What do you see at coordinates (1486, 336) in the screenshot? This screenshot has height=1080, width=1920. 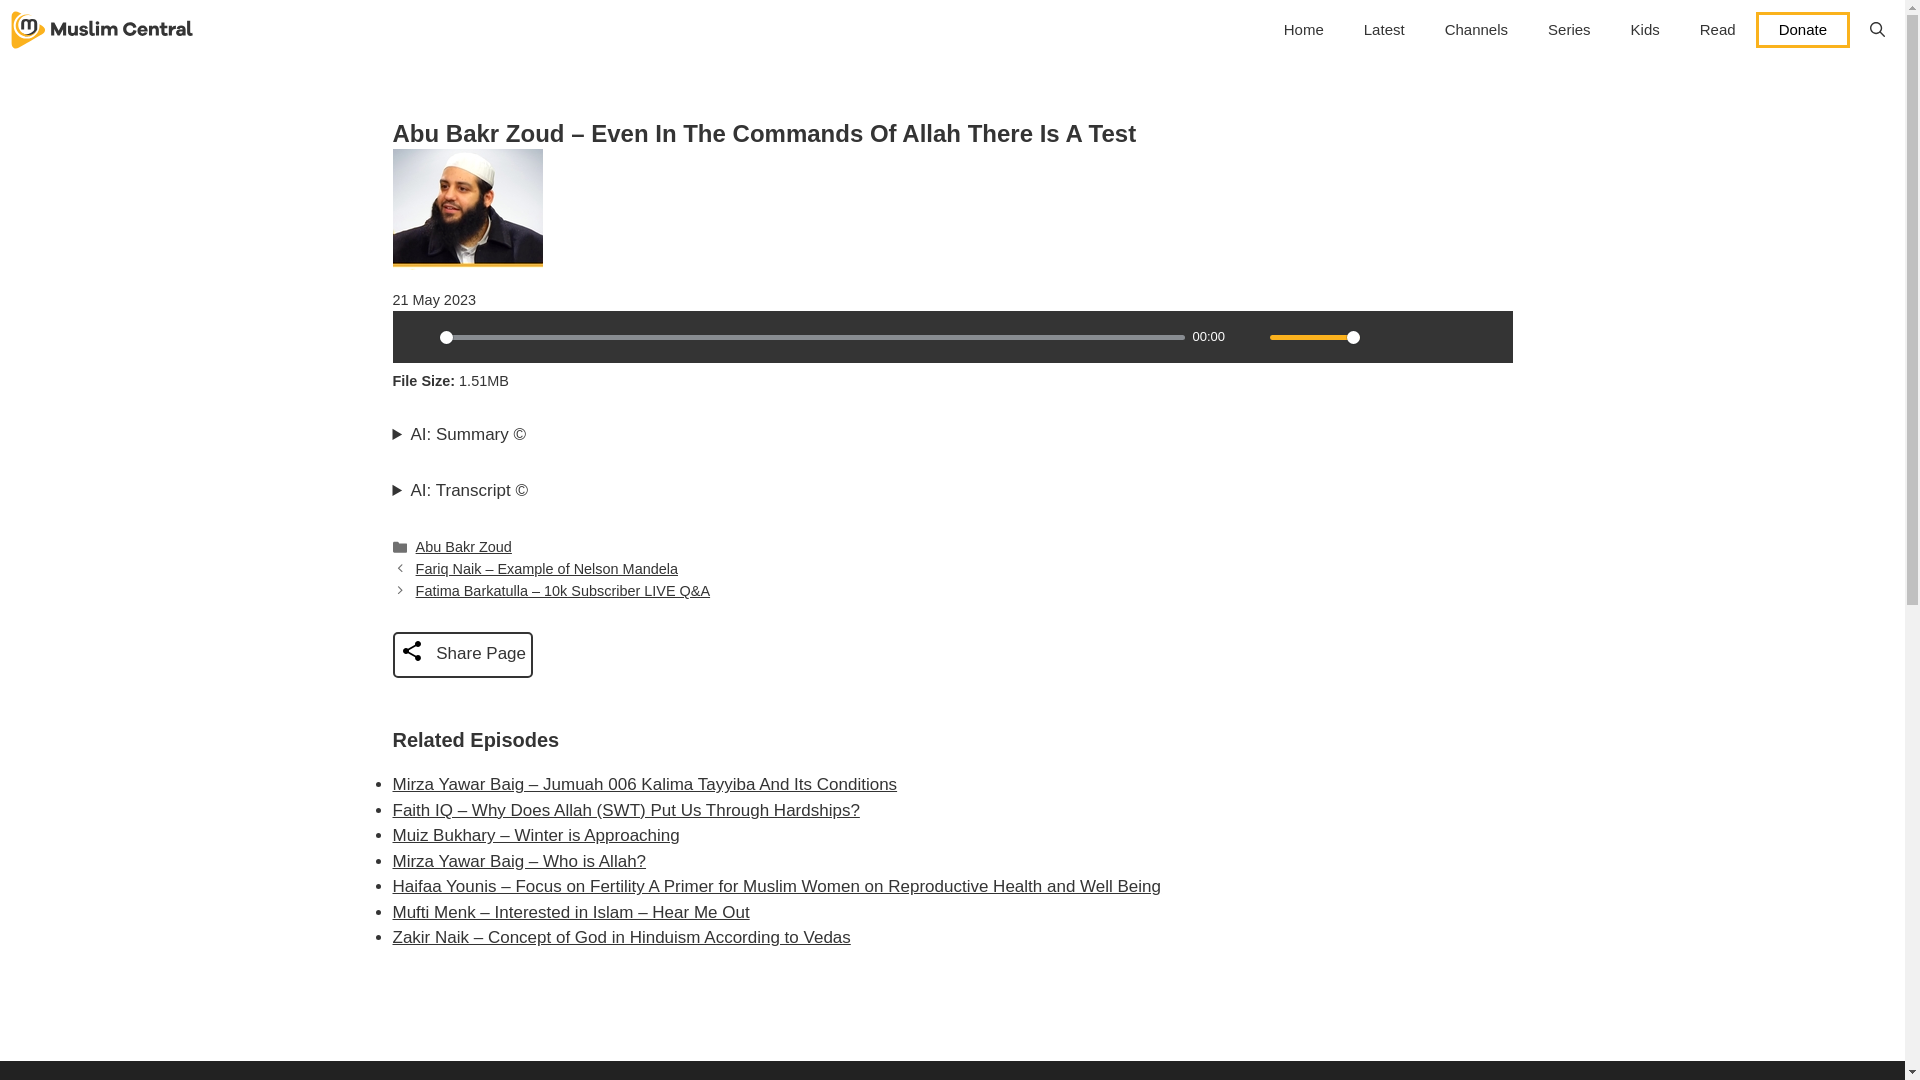 I see `Forward 10s` at bounding box center [1486, 336].